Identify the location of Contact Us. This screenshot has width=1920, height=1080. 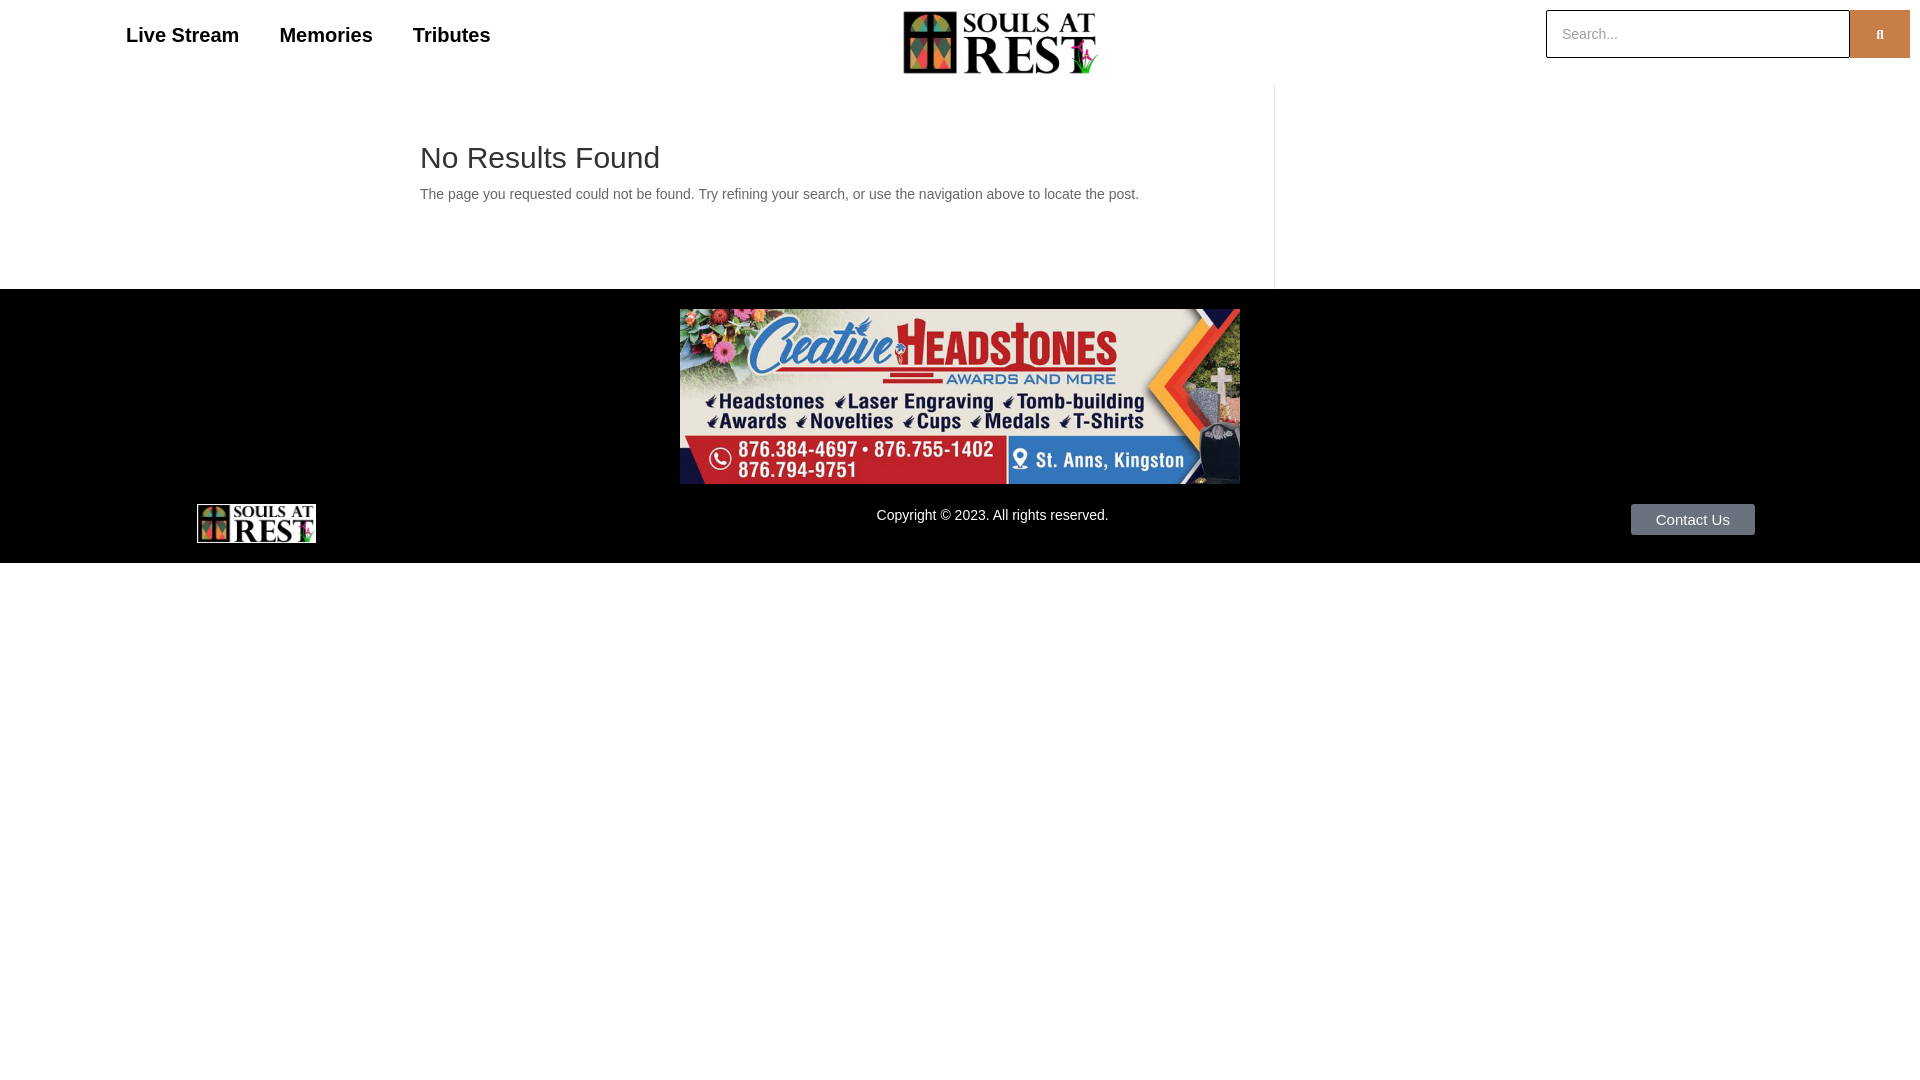
(1692, 519).